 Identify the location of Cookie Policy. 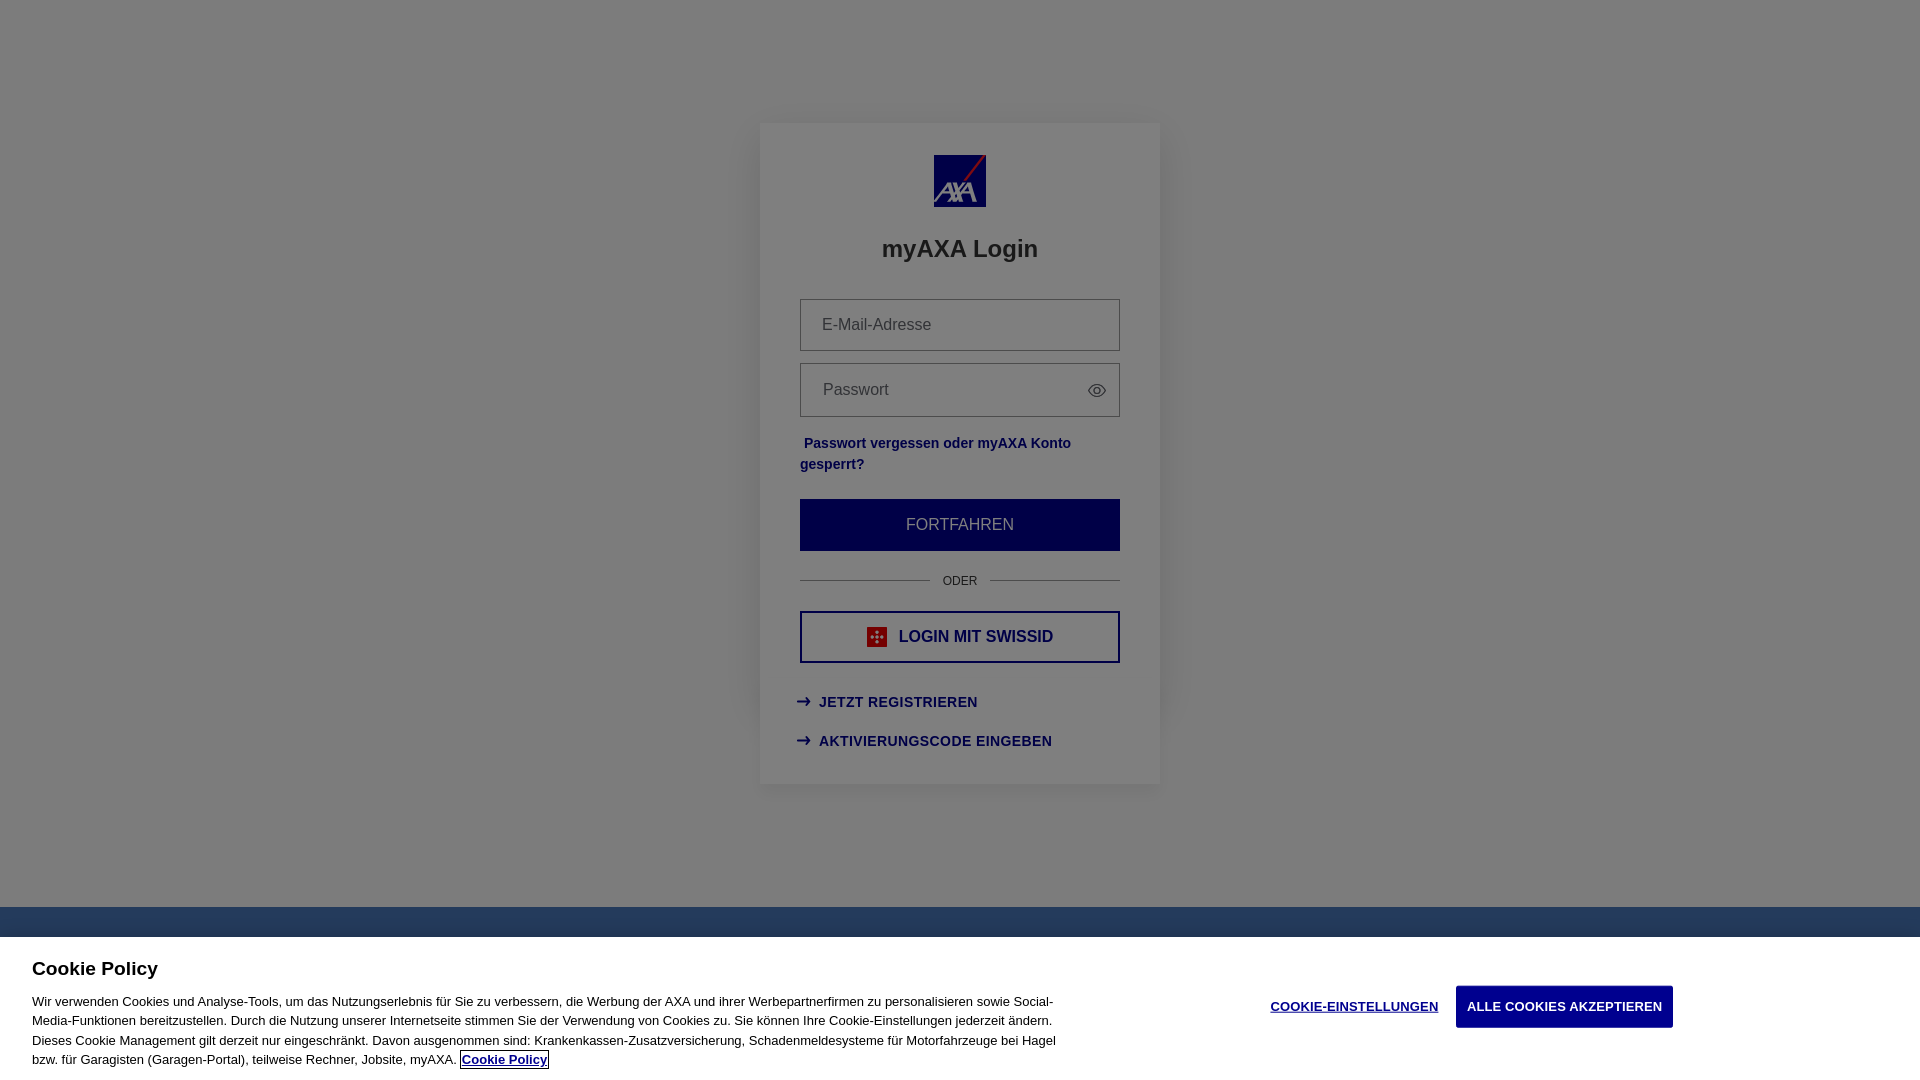
(504, 1060).